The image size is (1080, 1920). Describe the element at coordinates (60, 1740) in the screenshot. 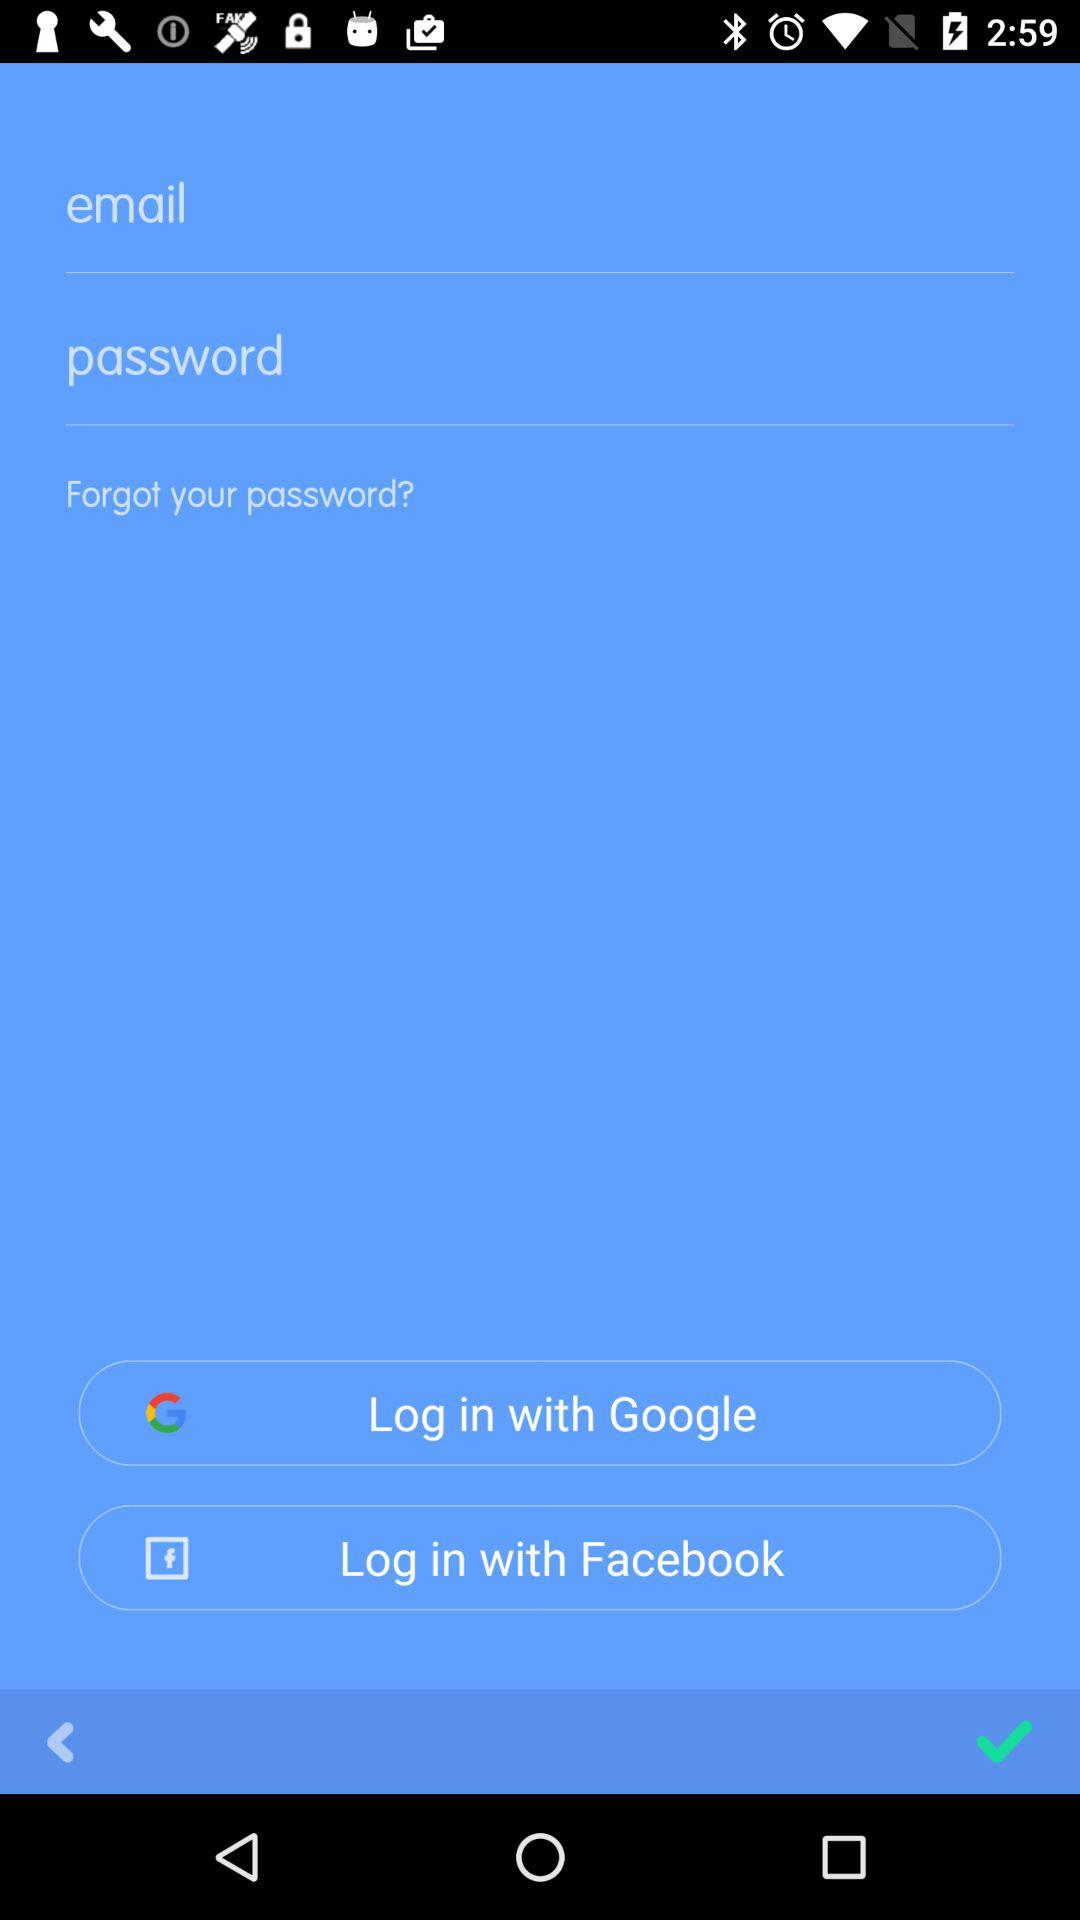

I see `press icon below log in with item` at that location.